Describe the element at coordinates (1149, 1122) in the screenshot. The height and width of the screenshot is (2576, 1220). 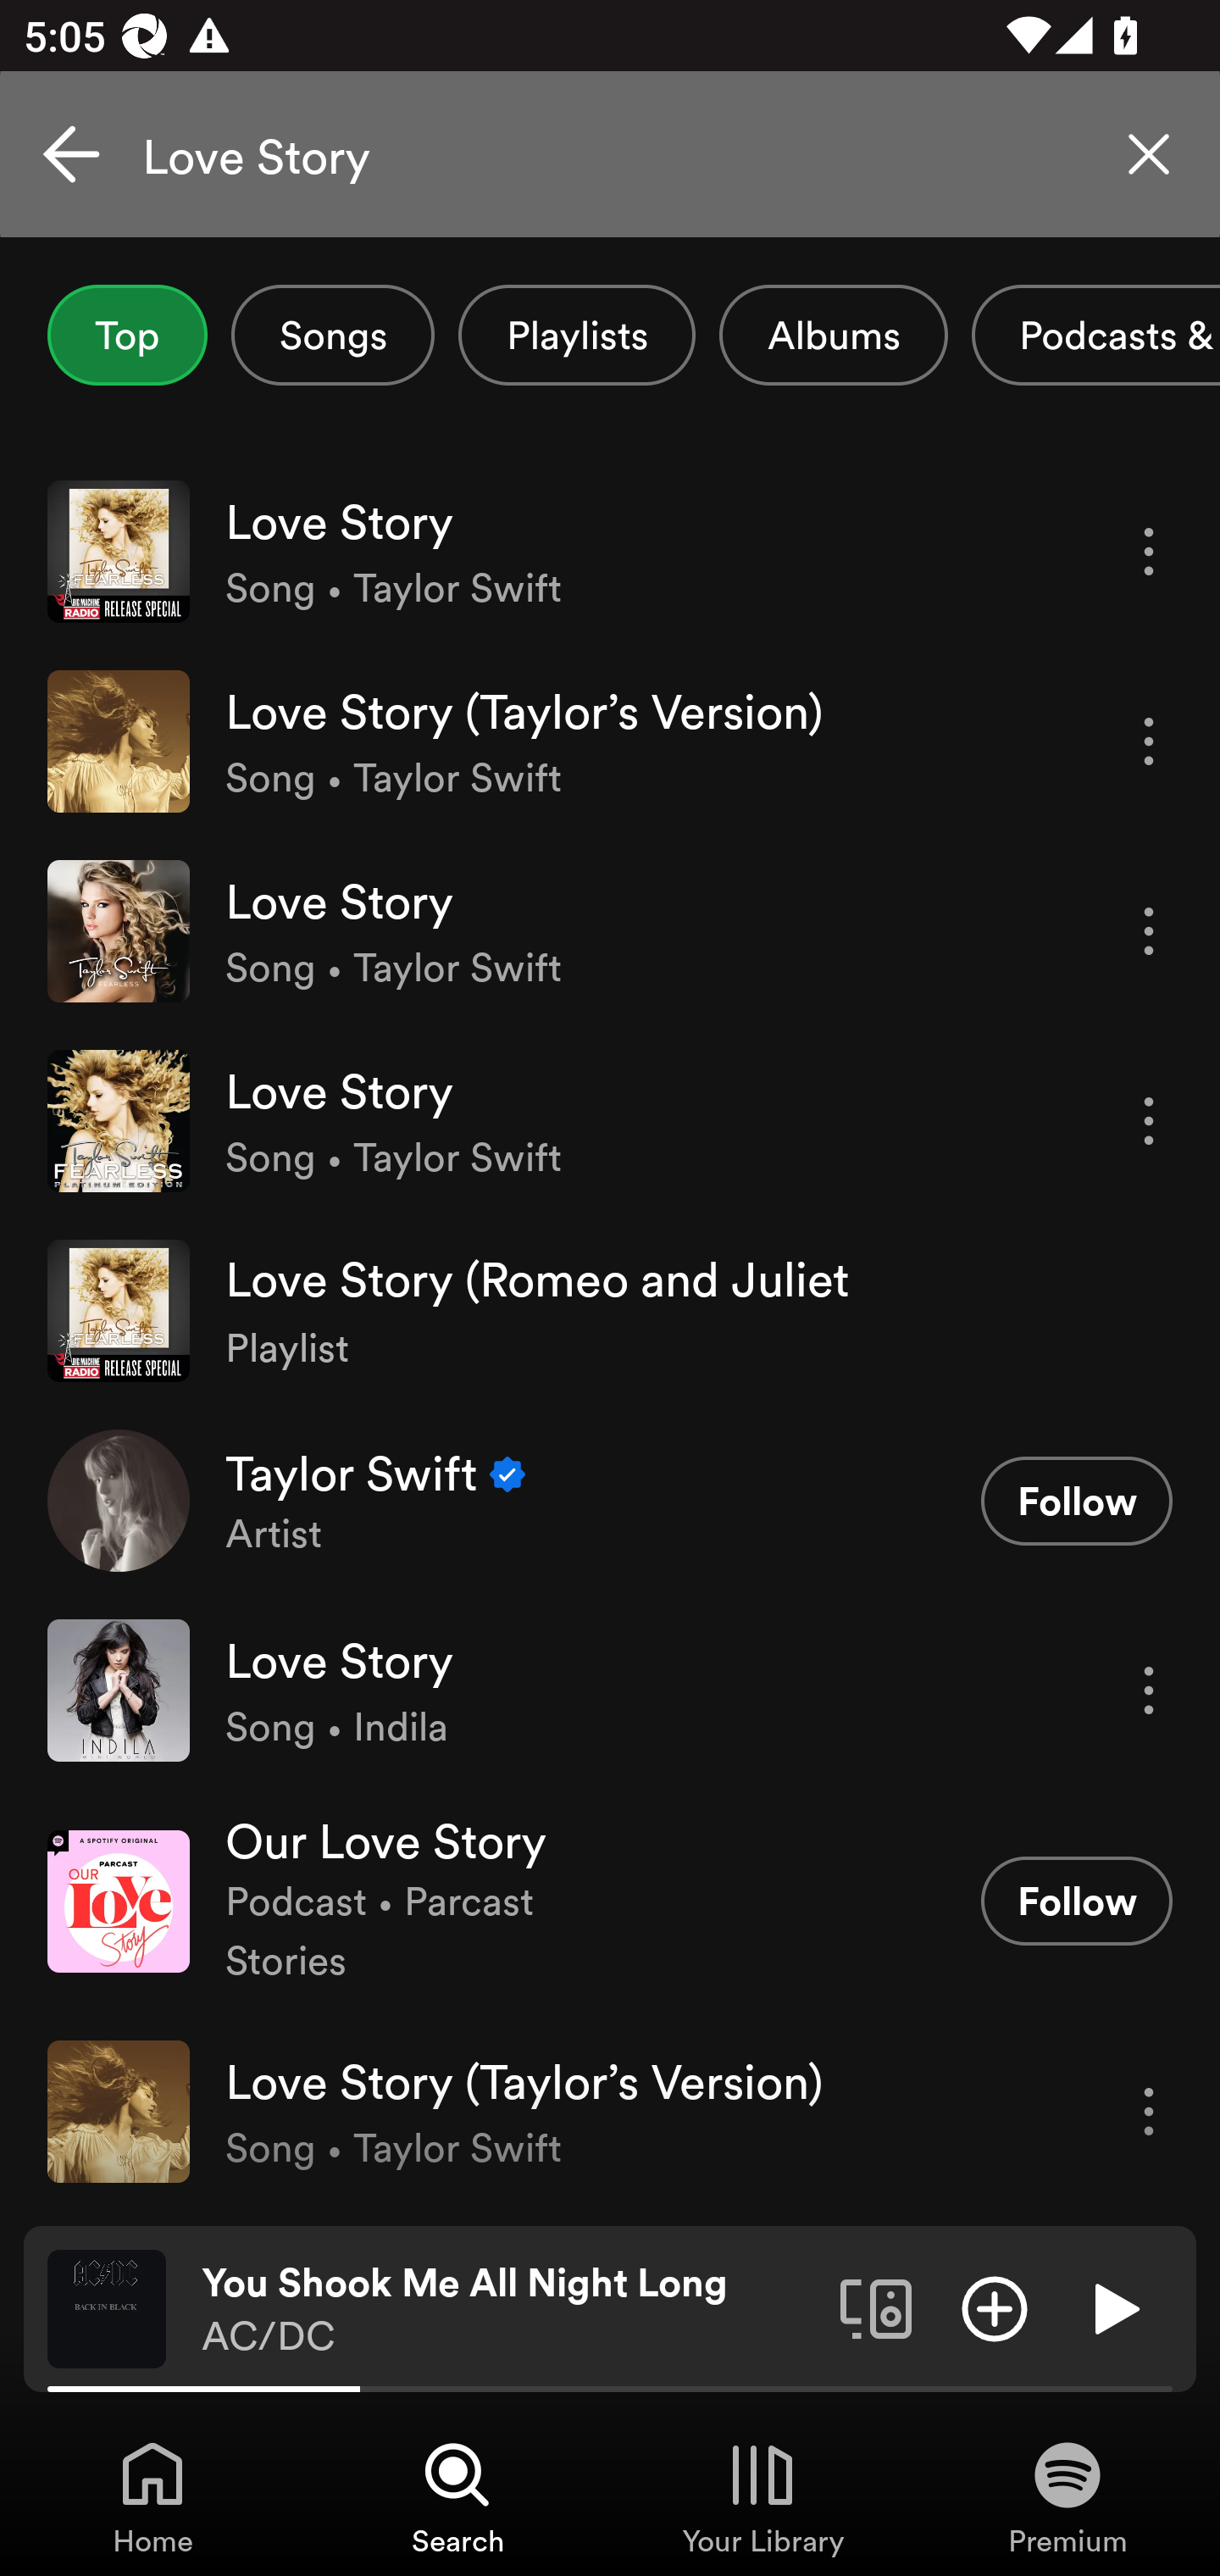
I see `More options for song Love Story` at that location.